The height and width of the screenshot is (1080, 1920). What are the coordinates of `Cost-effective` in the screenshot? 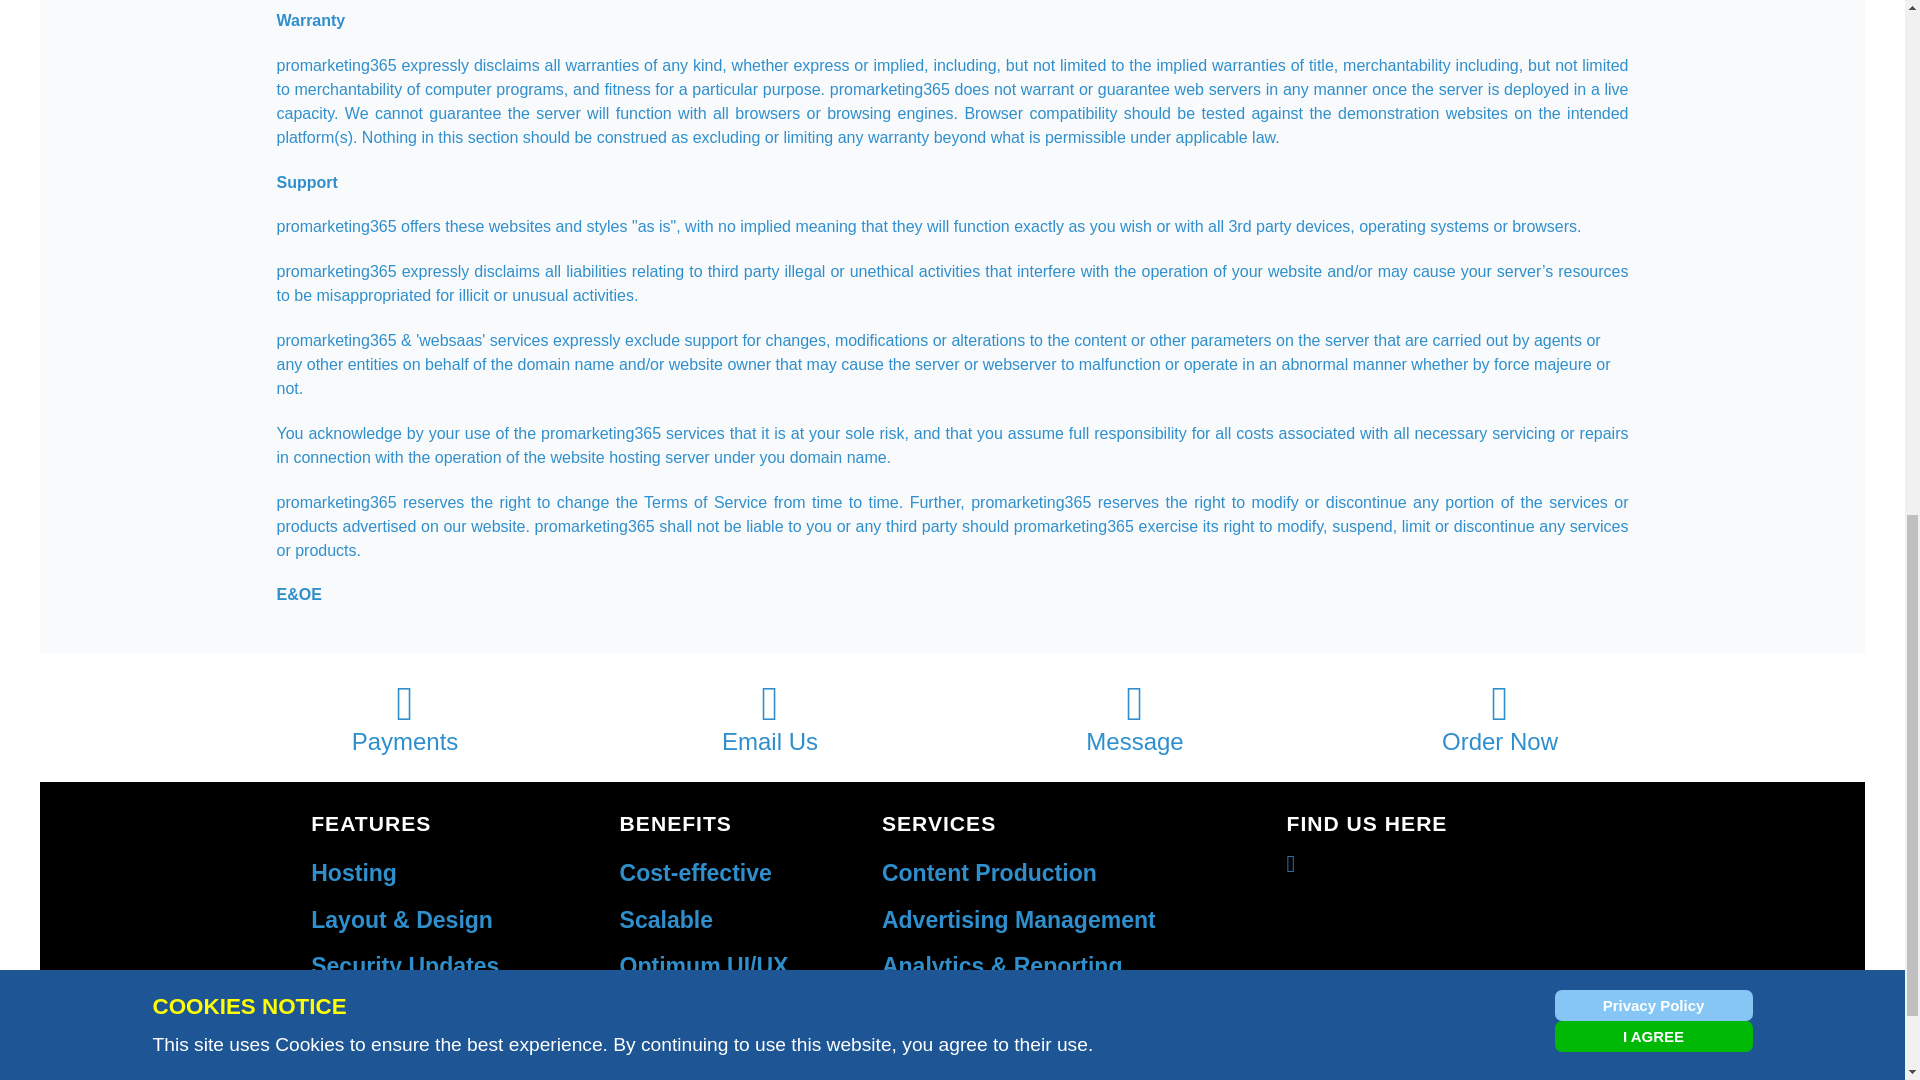 It's located at (696, 872).